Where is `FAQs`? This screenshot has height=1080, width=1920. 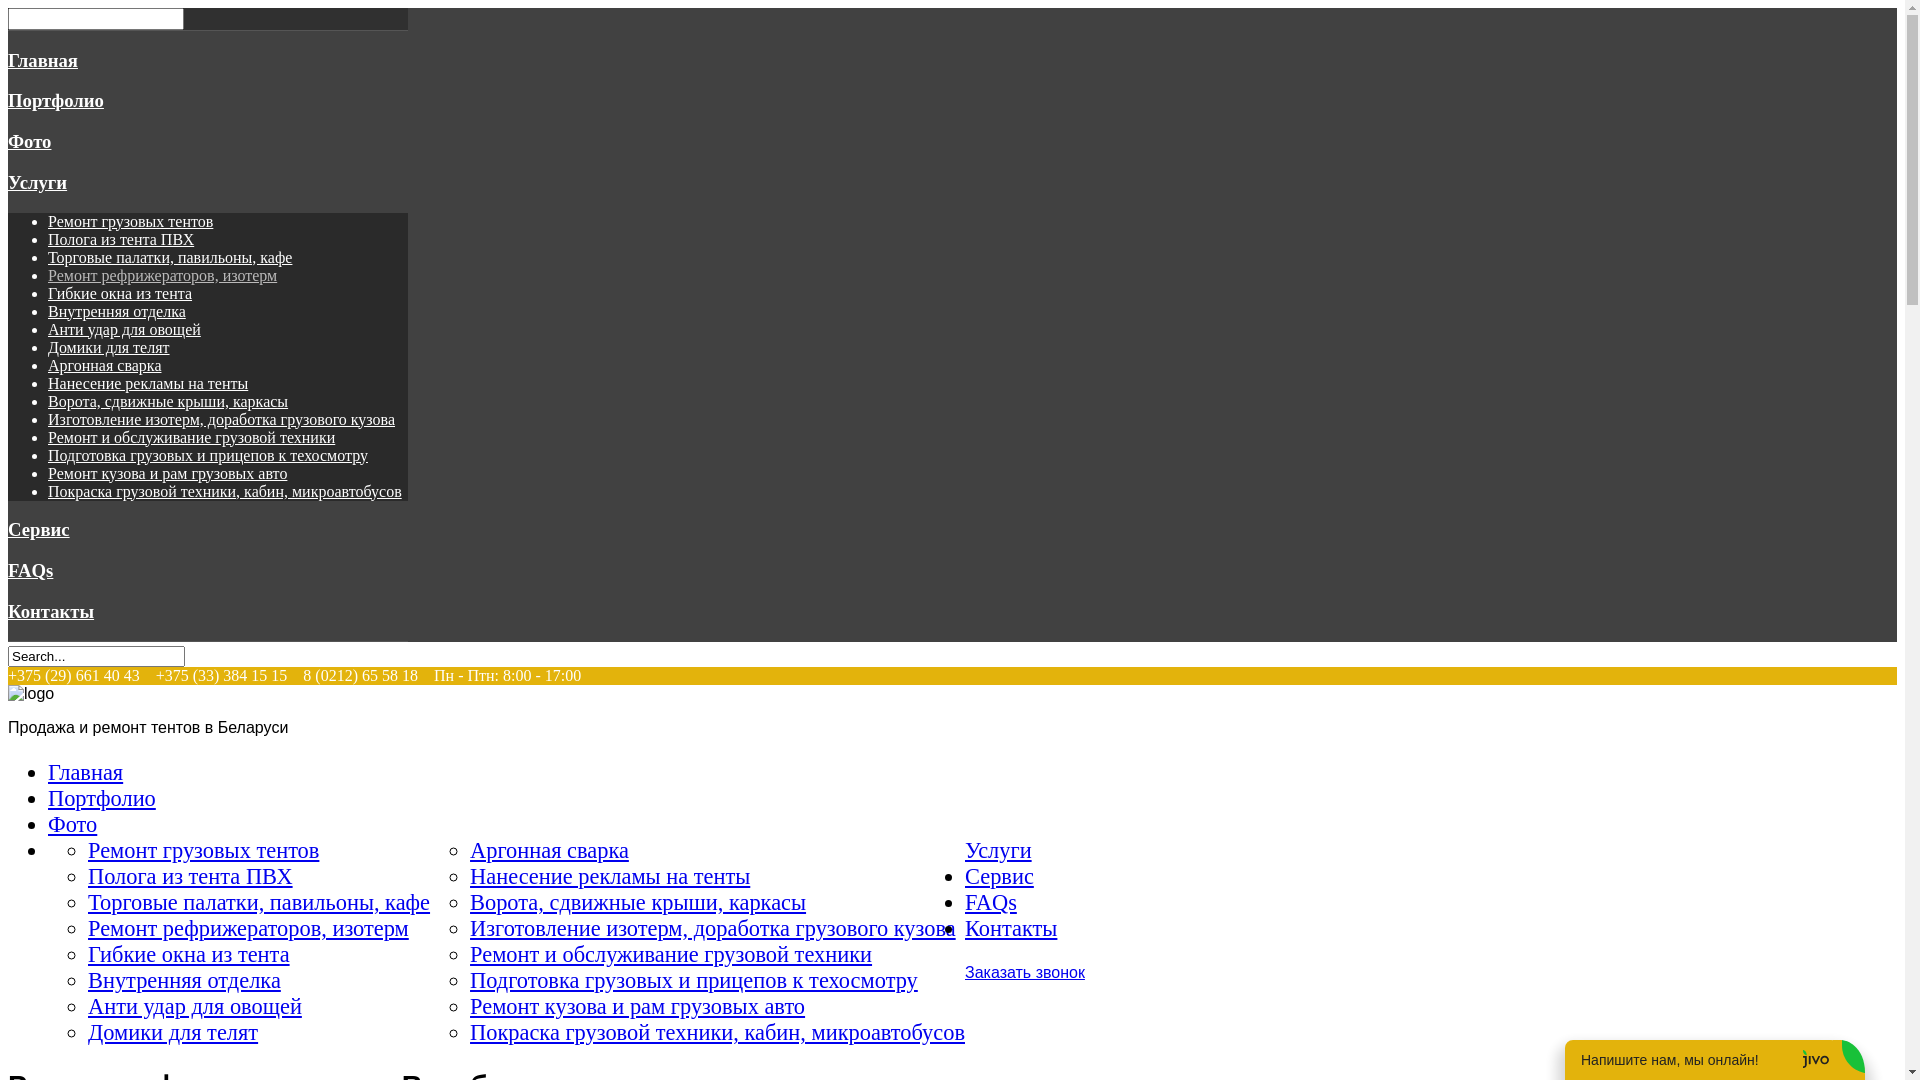
FAQs is located at coordinates (30, 570).